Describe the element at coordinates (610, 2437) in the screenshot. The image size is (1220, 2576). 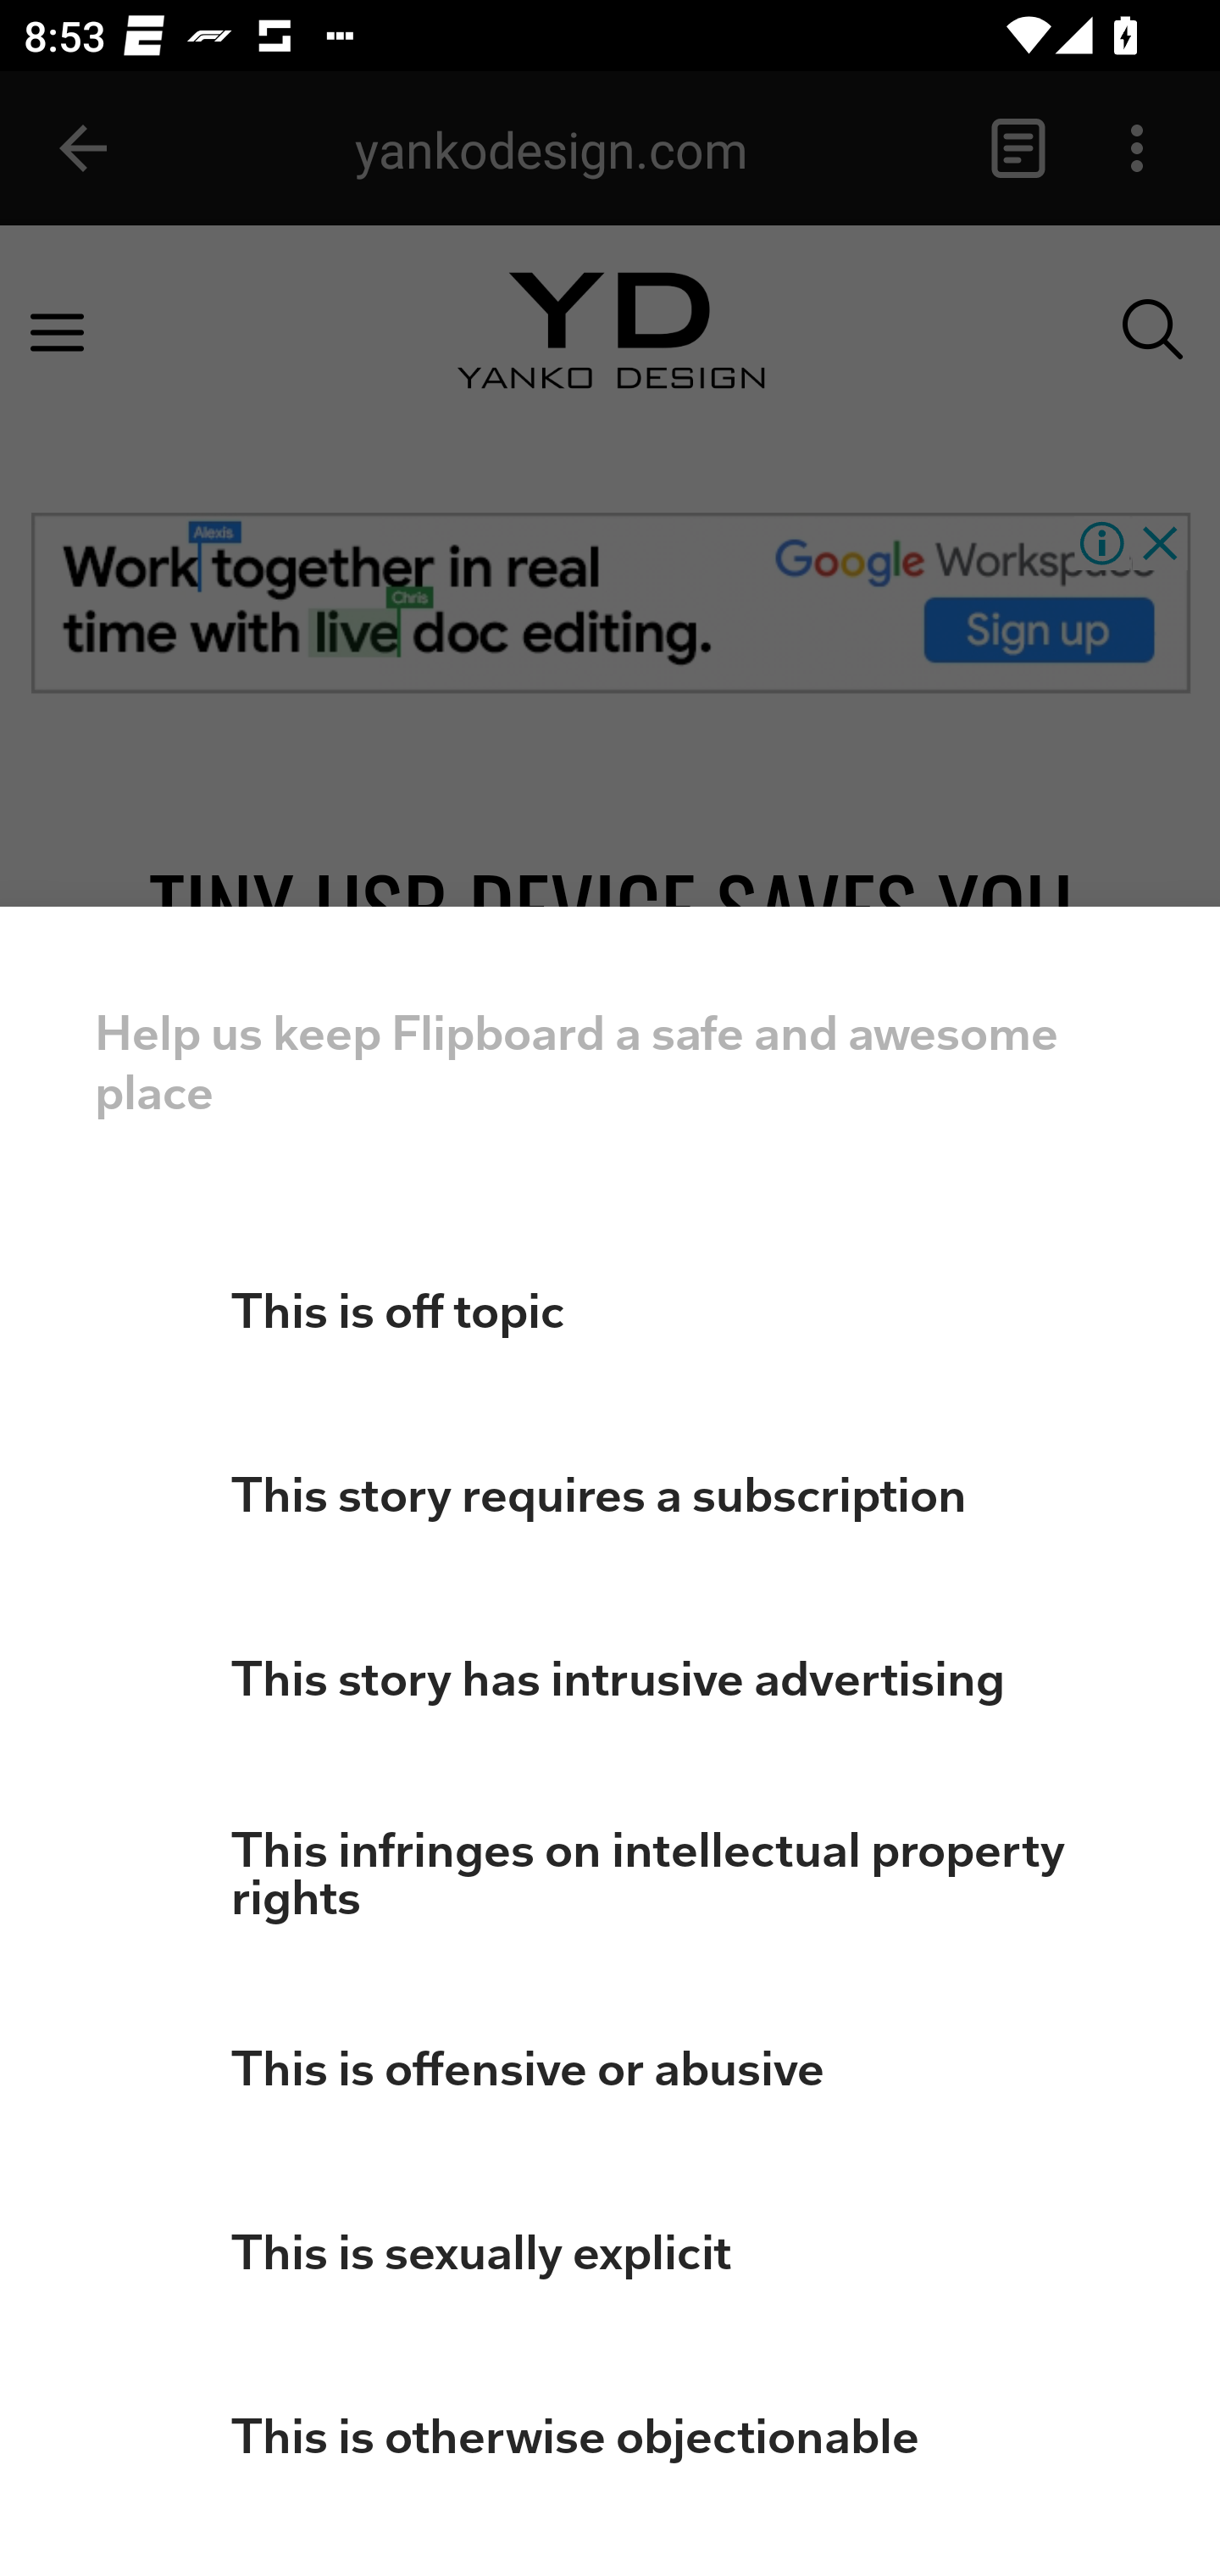
I see `This is otherwise objectionable` at that location.